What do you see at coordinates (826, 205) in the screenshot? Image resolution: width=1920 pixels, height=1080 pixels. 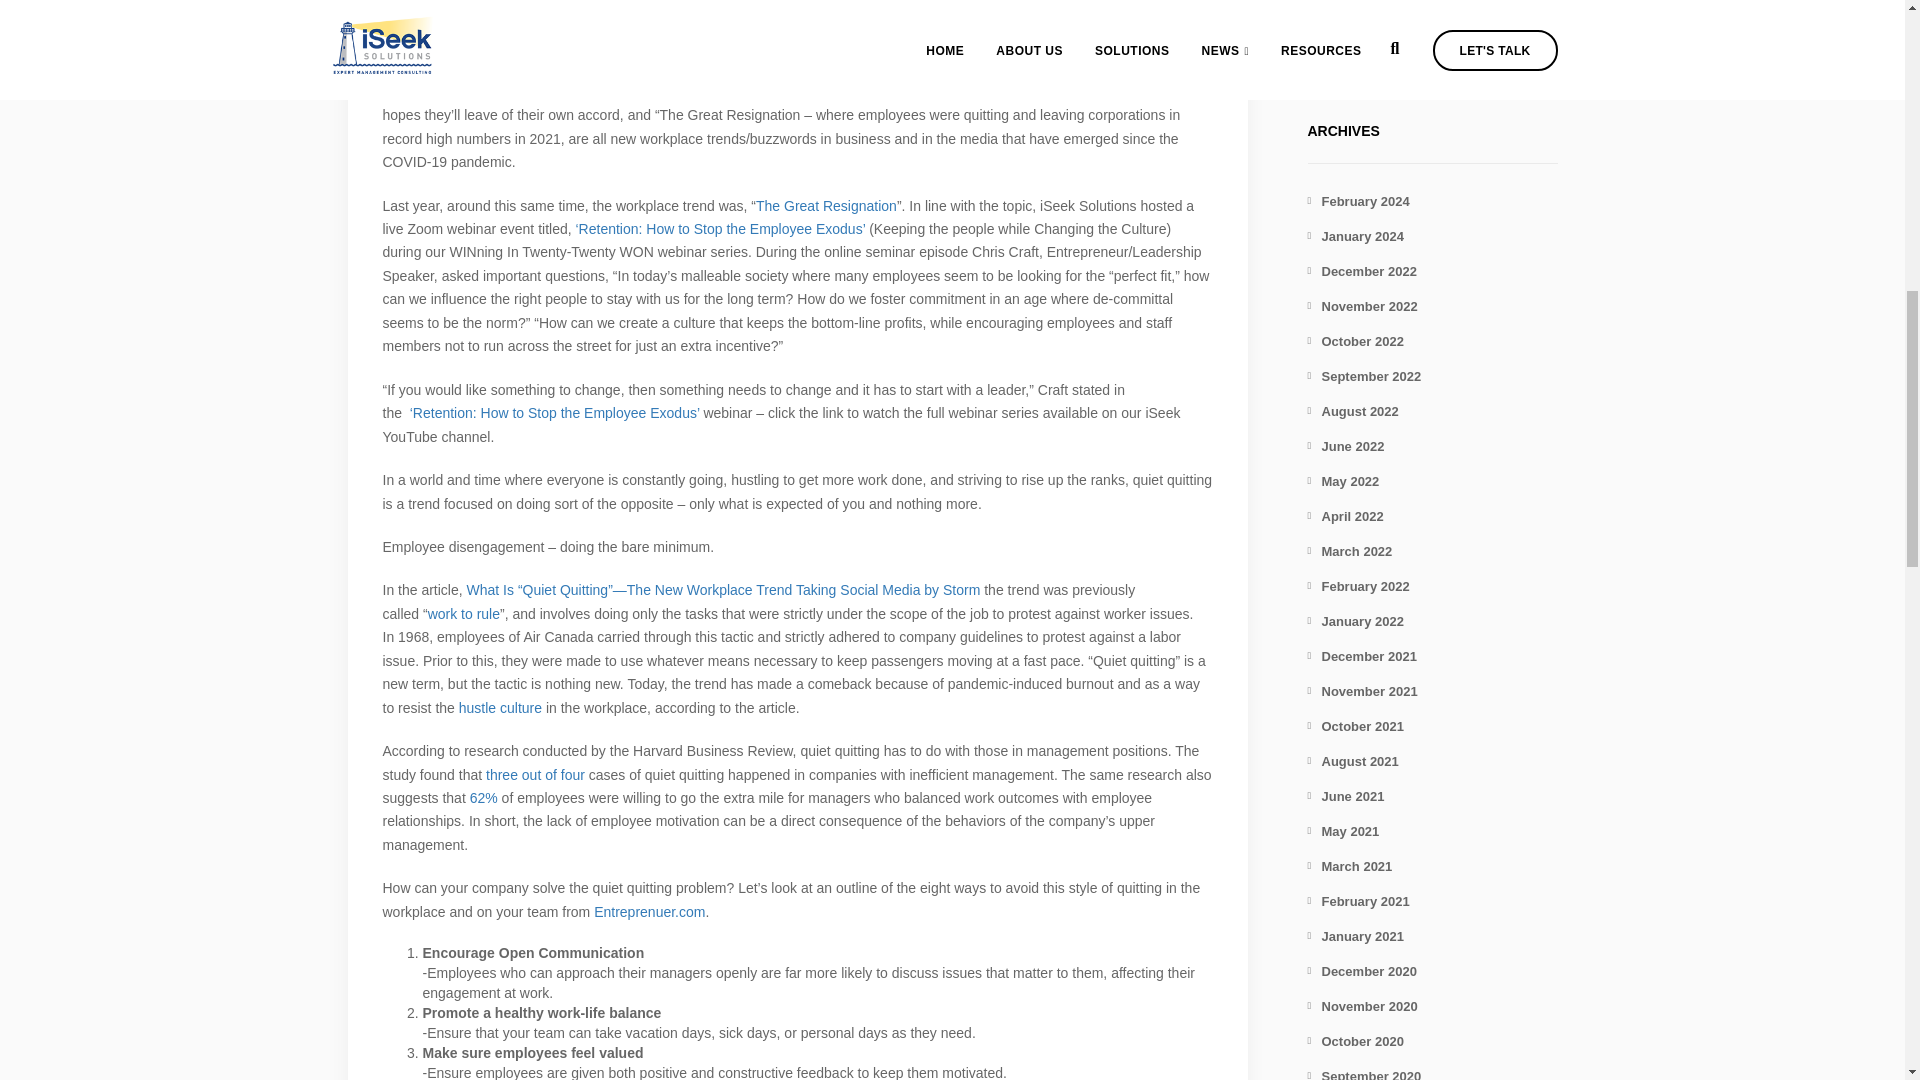 I see `The Great Resignation` at bounding box center [826, 205].